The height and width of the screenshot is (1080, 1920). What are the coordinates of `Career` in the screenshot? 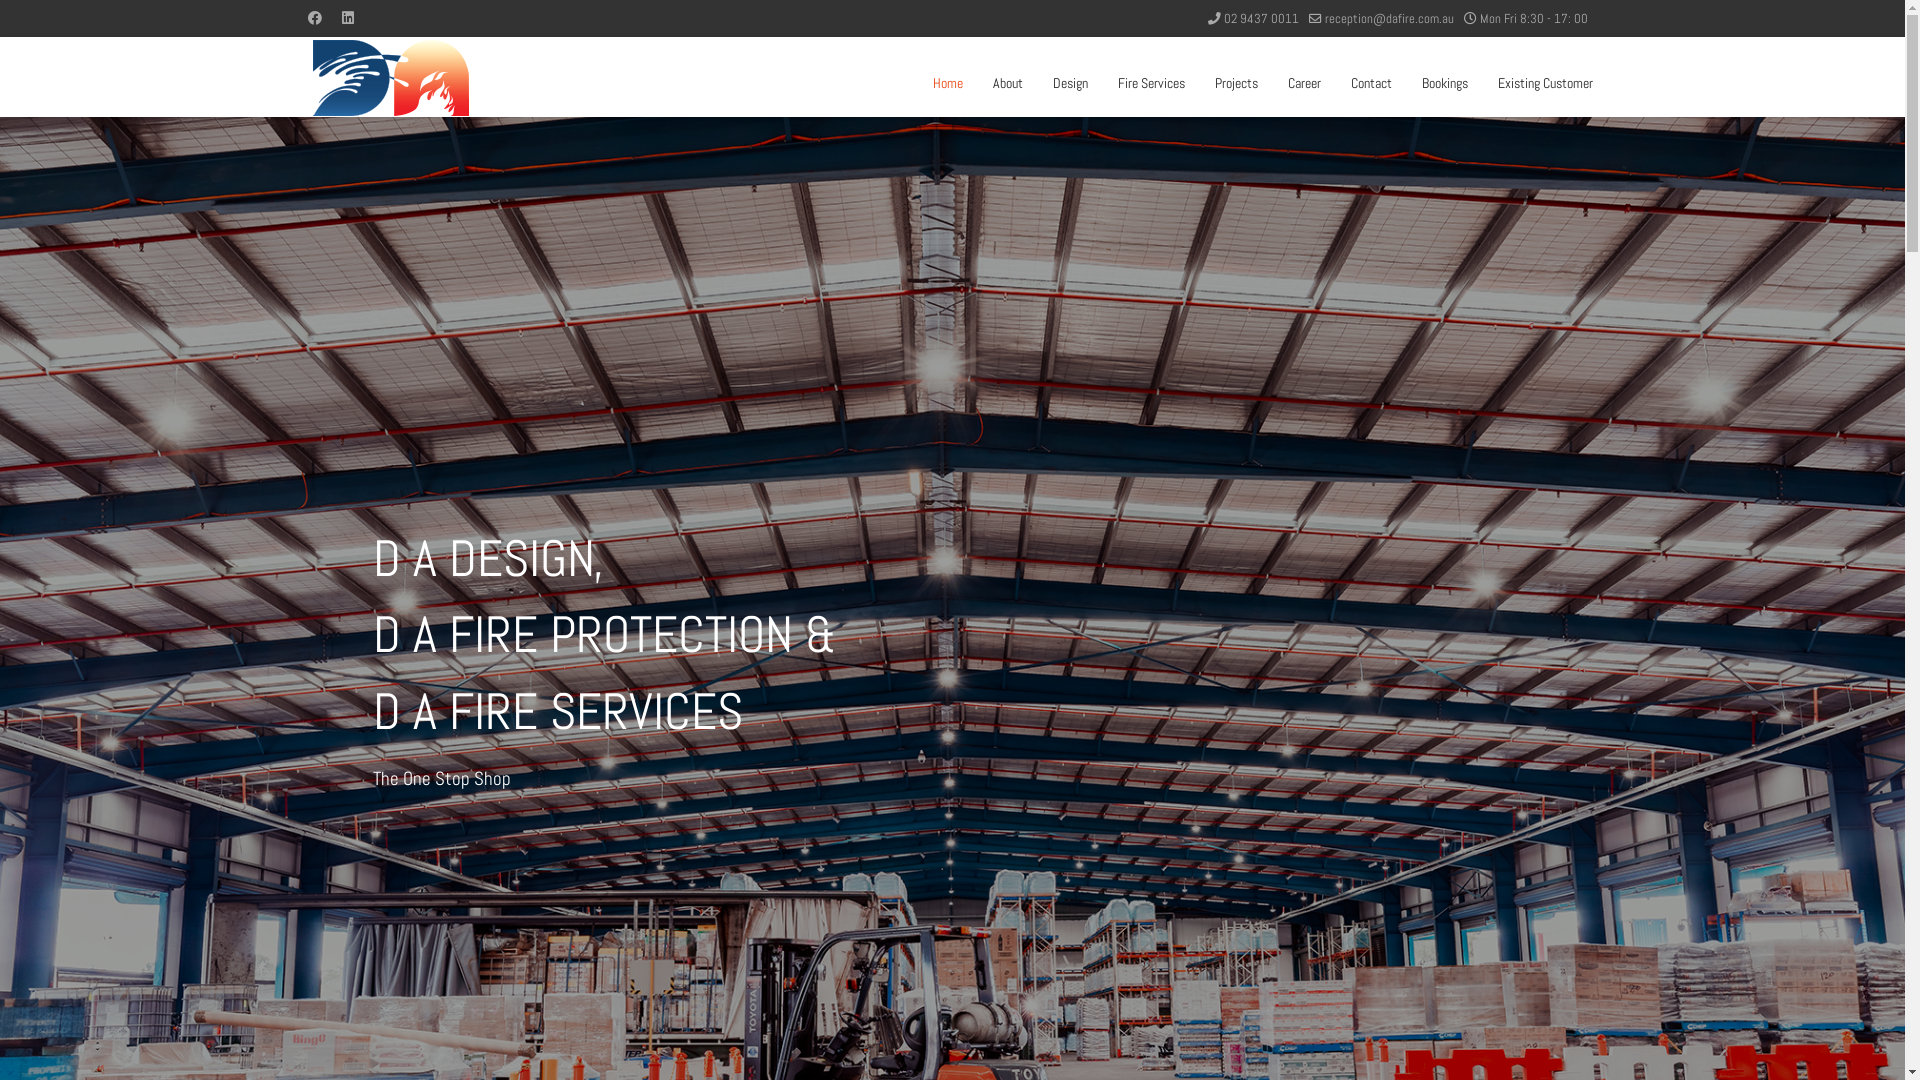 It's located at (1304, 83).